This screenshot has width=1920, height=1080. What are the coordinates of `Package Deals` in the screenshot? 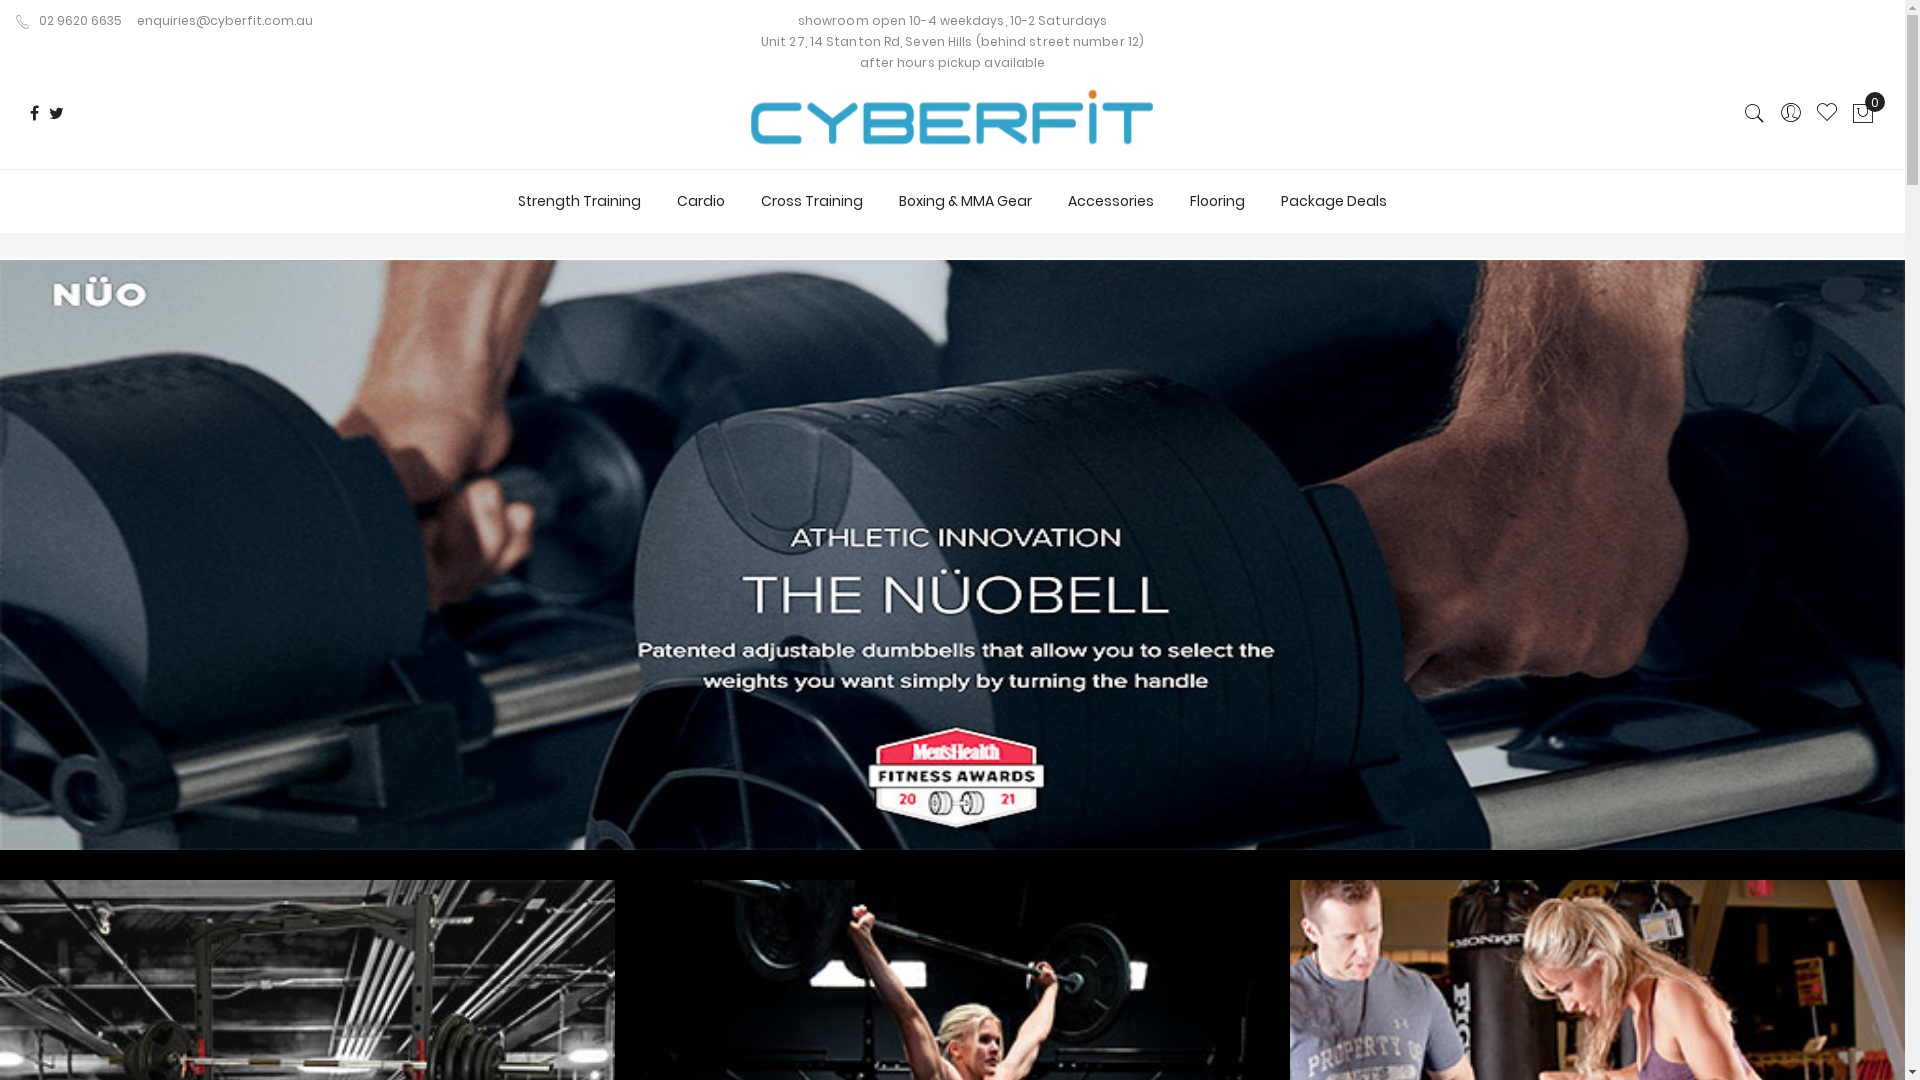 It's located at (1334, 201).